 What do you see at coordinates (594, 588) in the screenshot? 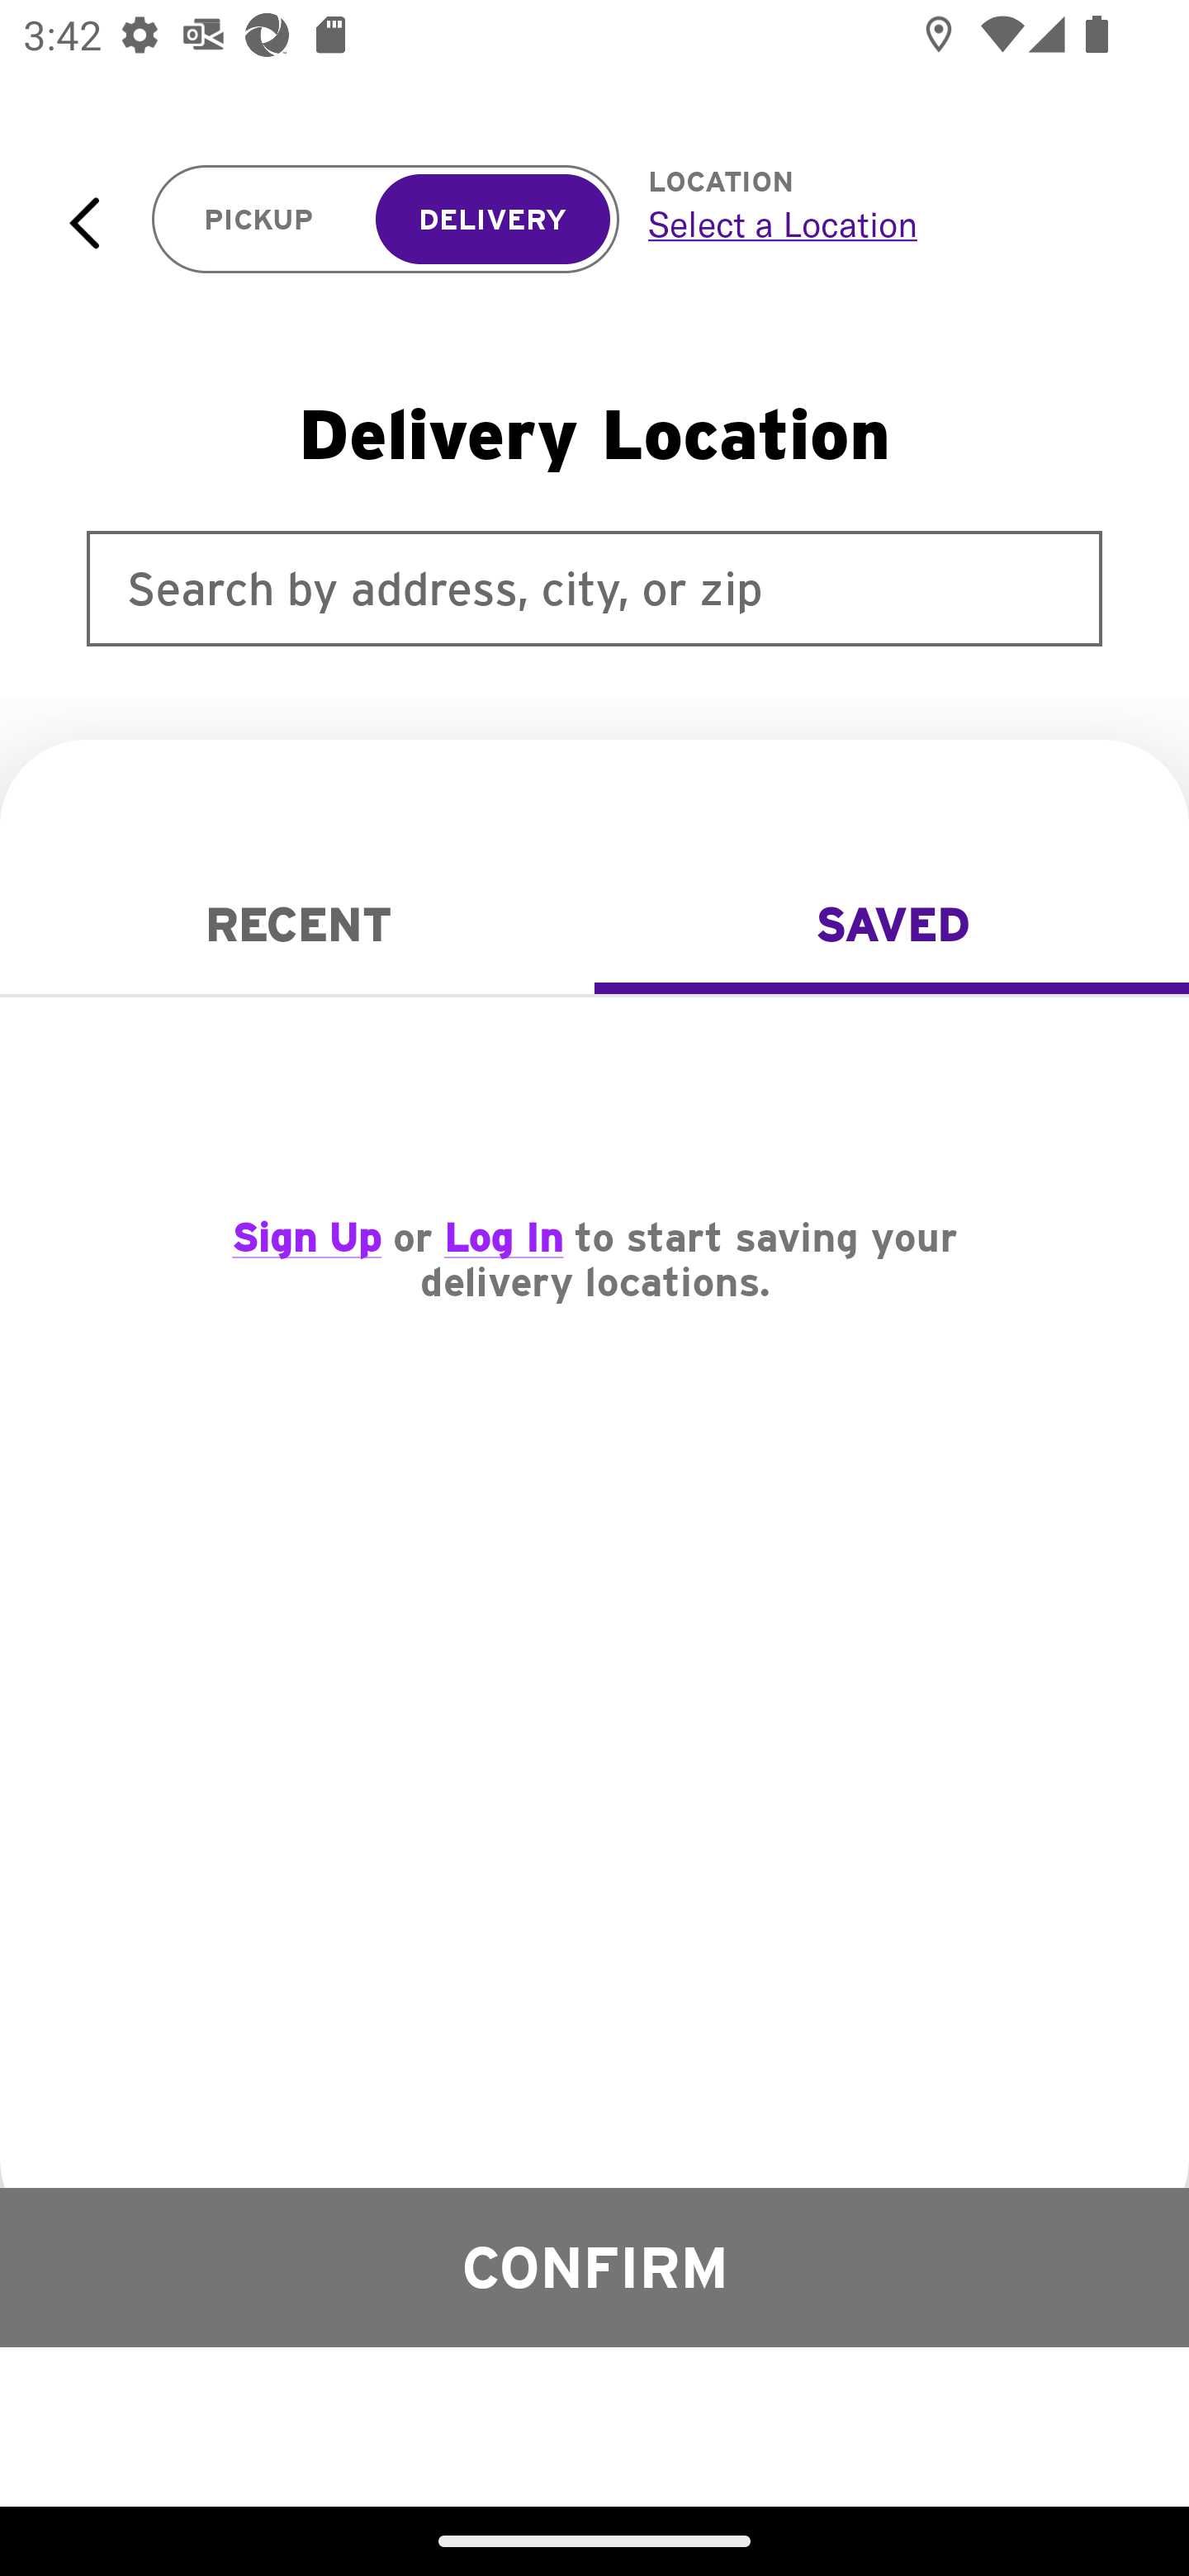
I see `Search by address, city, or zip` at bounding box center [594, 588].